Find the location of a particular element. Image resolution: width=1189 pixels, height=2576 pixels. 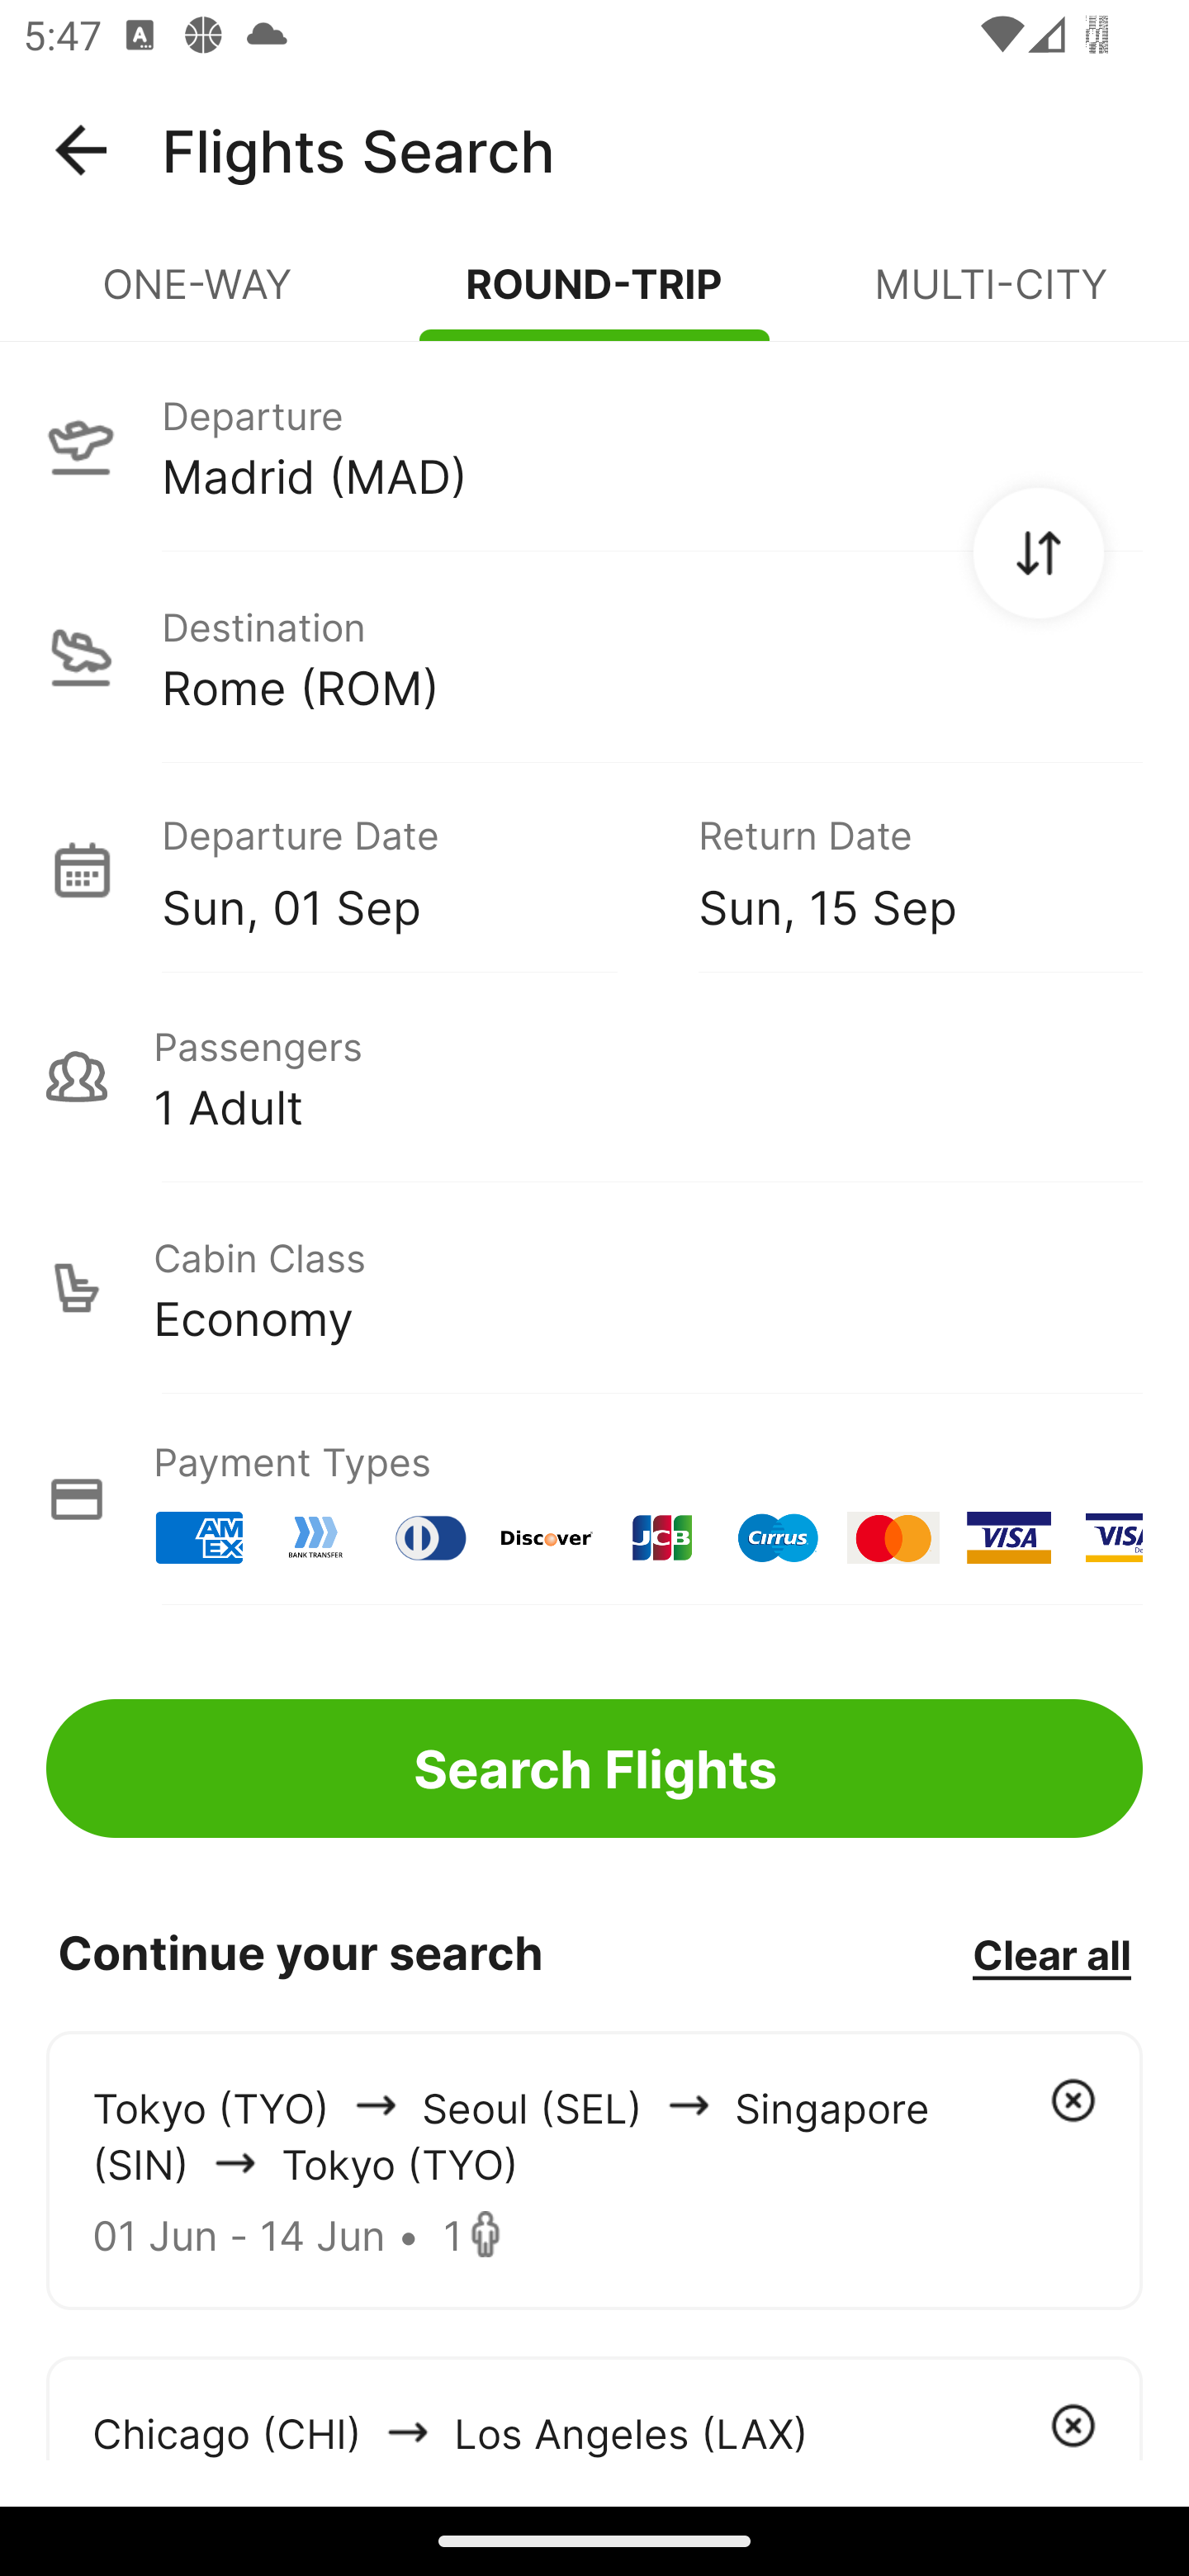

Return Date Sun, 15 Sep is located at coordinates (897, 869).